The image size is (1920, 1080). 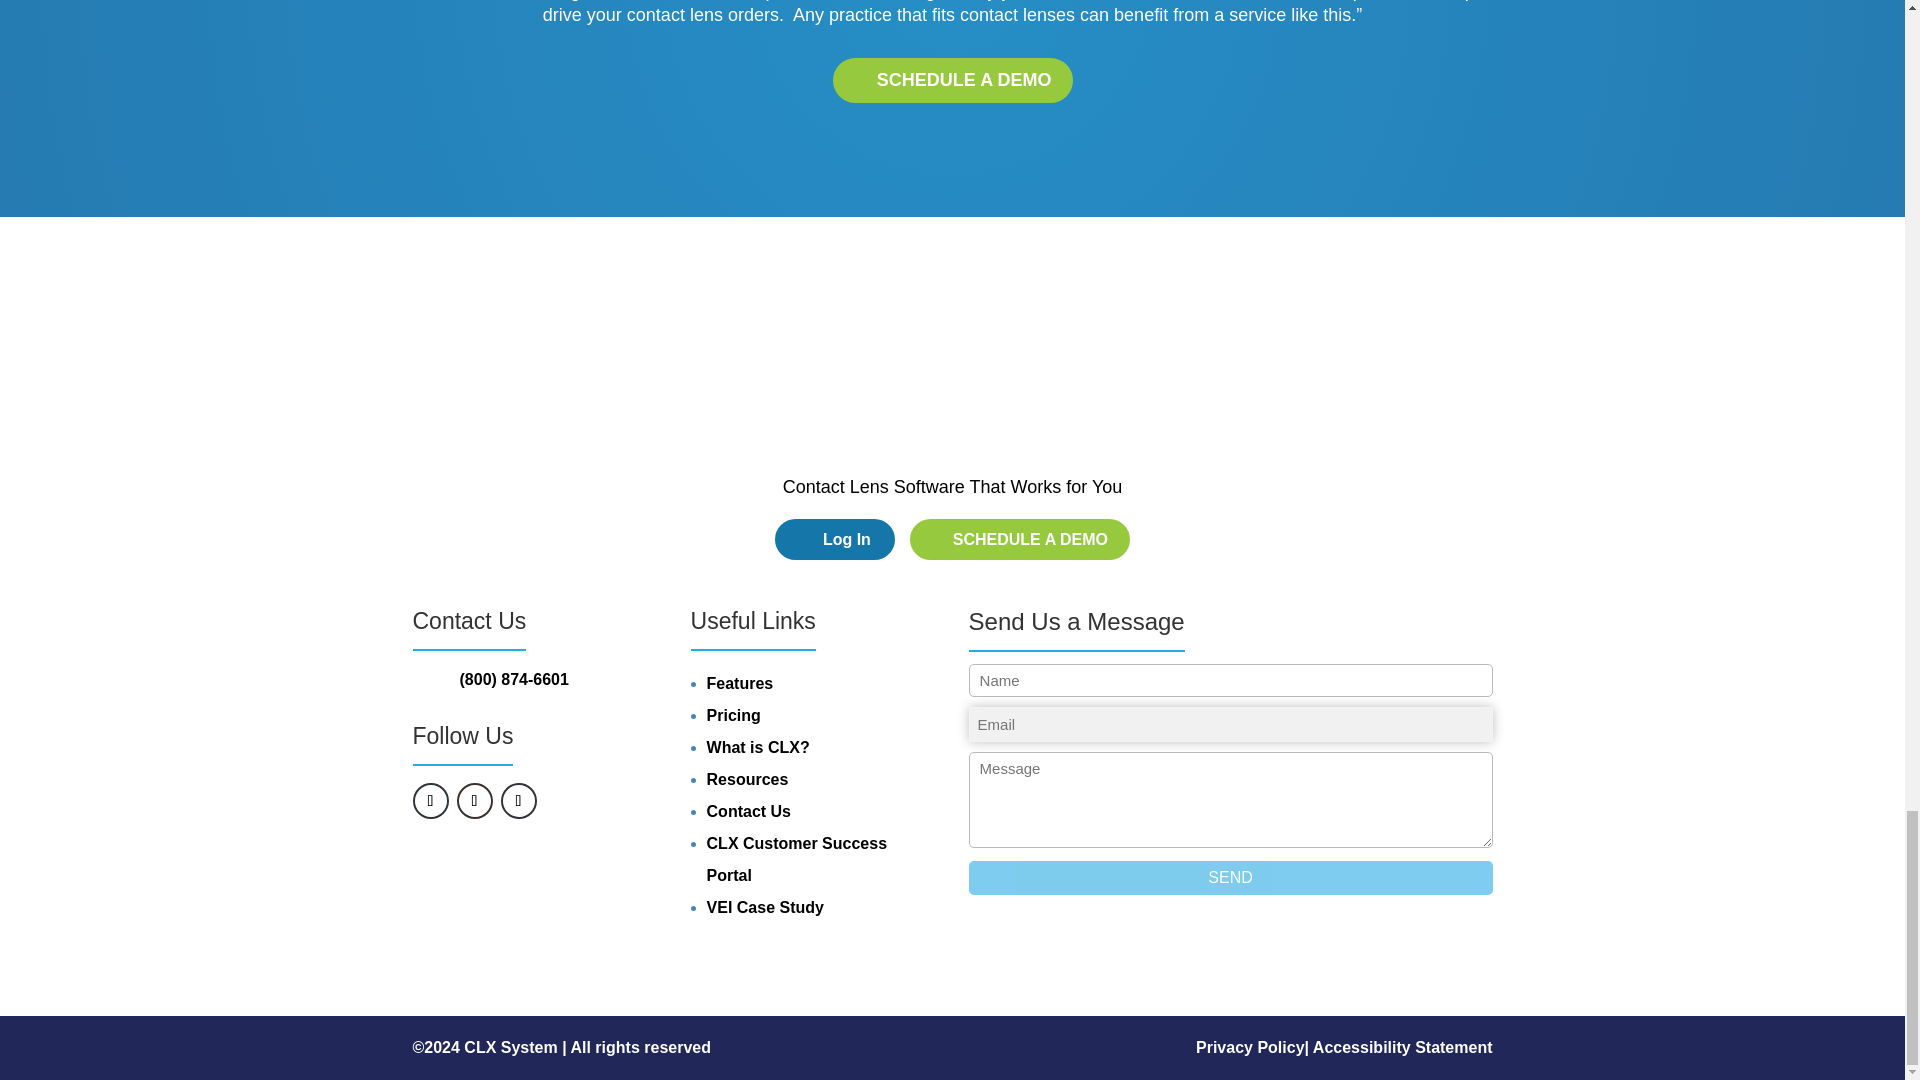 I want to click on Follow on LinkedIn, so click(x=430, y=800).